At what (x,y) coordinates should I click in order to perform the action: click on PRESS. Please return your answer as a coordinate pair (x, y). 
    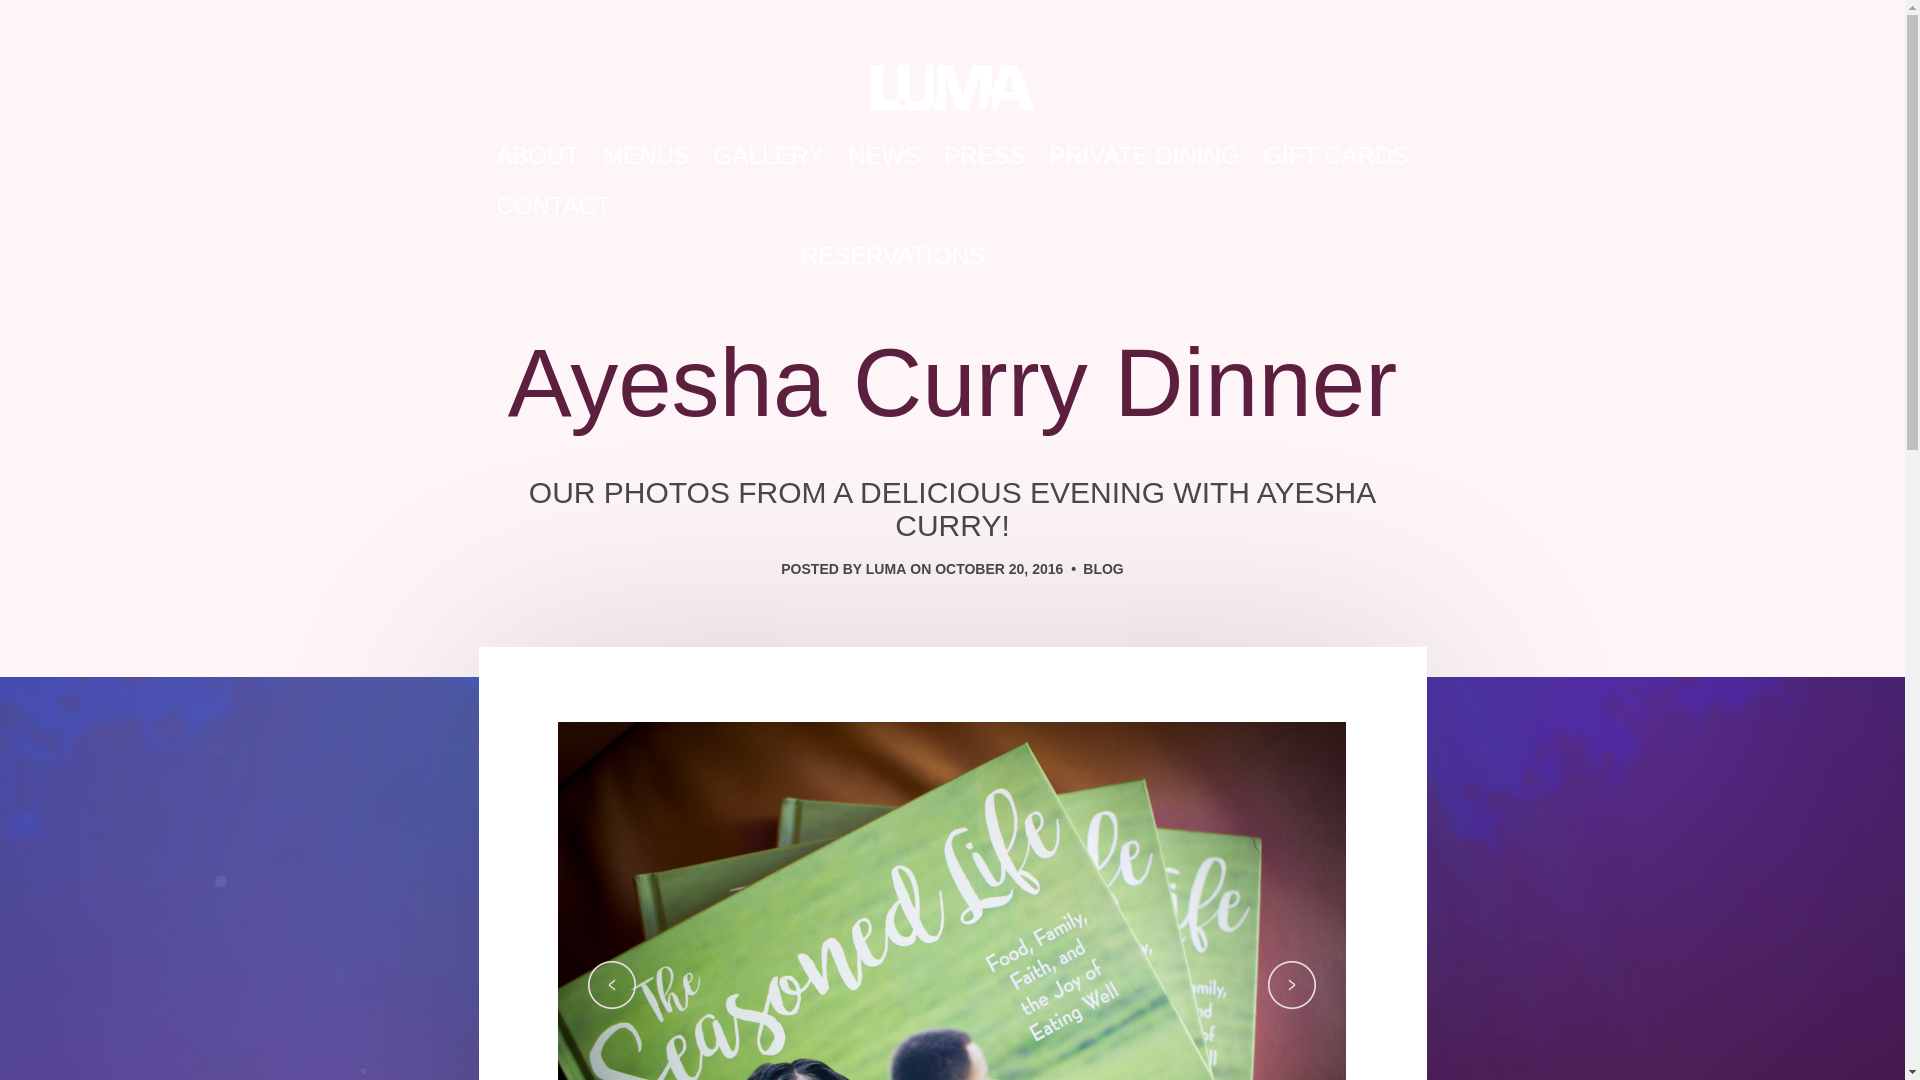
    Looking at the image, I should click on (984, 156).